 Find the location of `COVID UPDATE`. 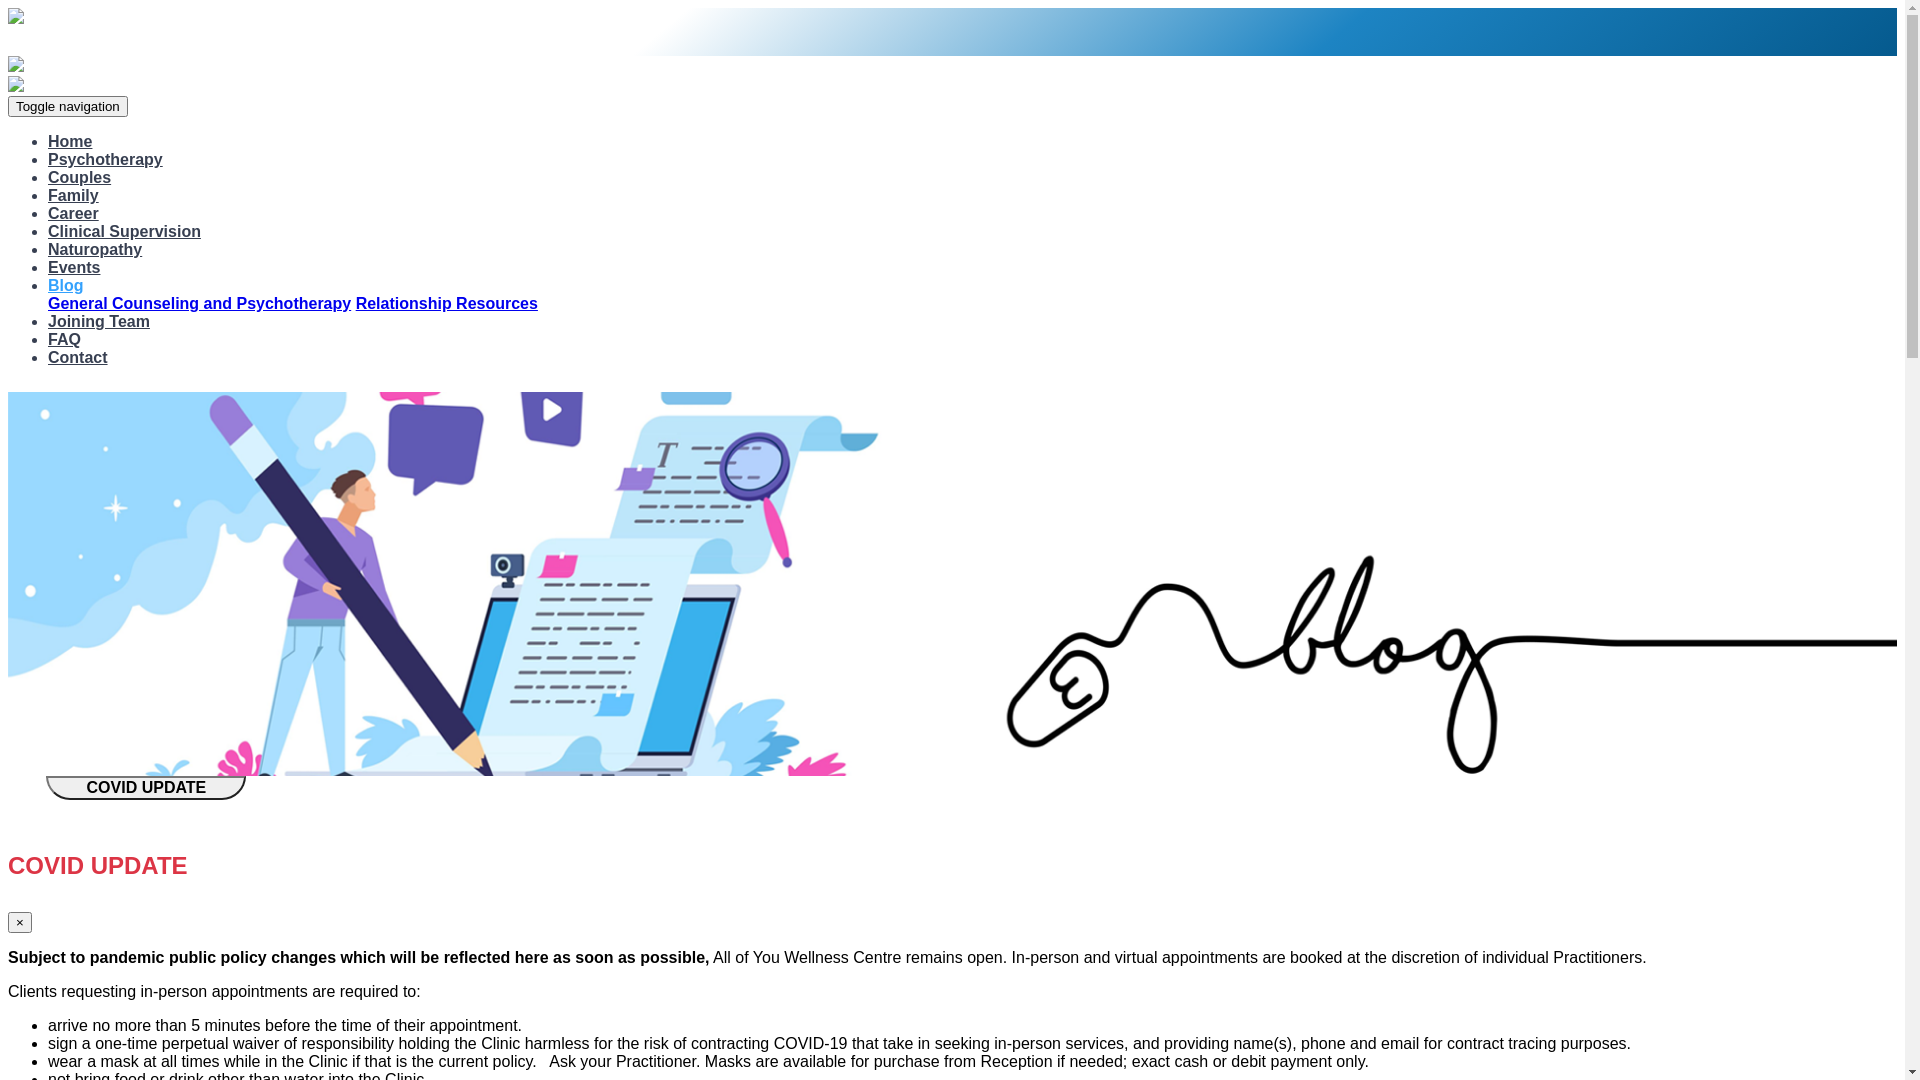

COVID UPDATE is located at coordinates (146, 788).